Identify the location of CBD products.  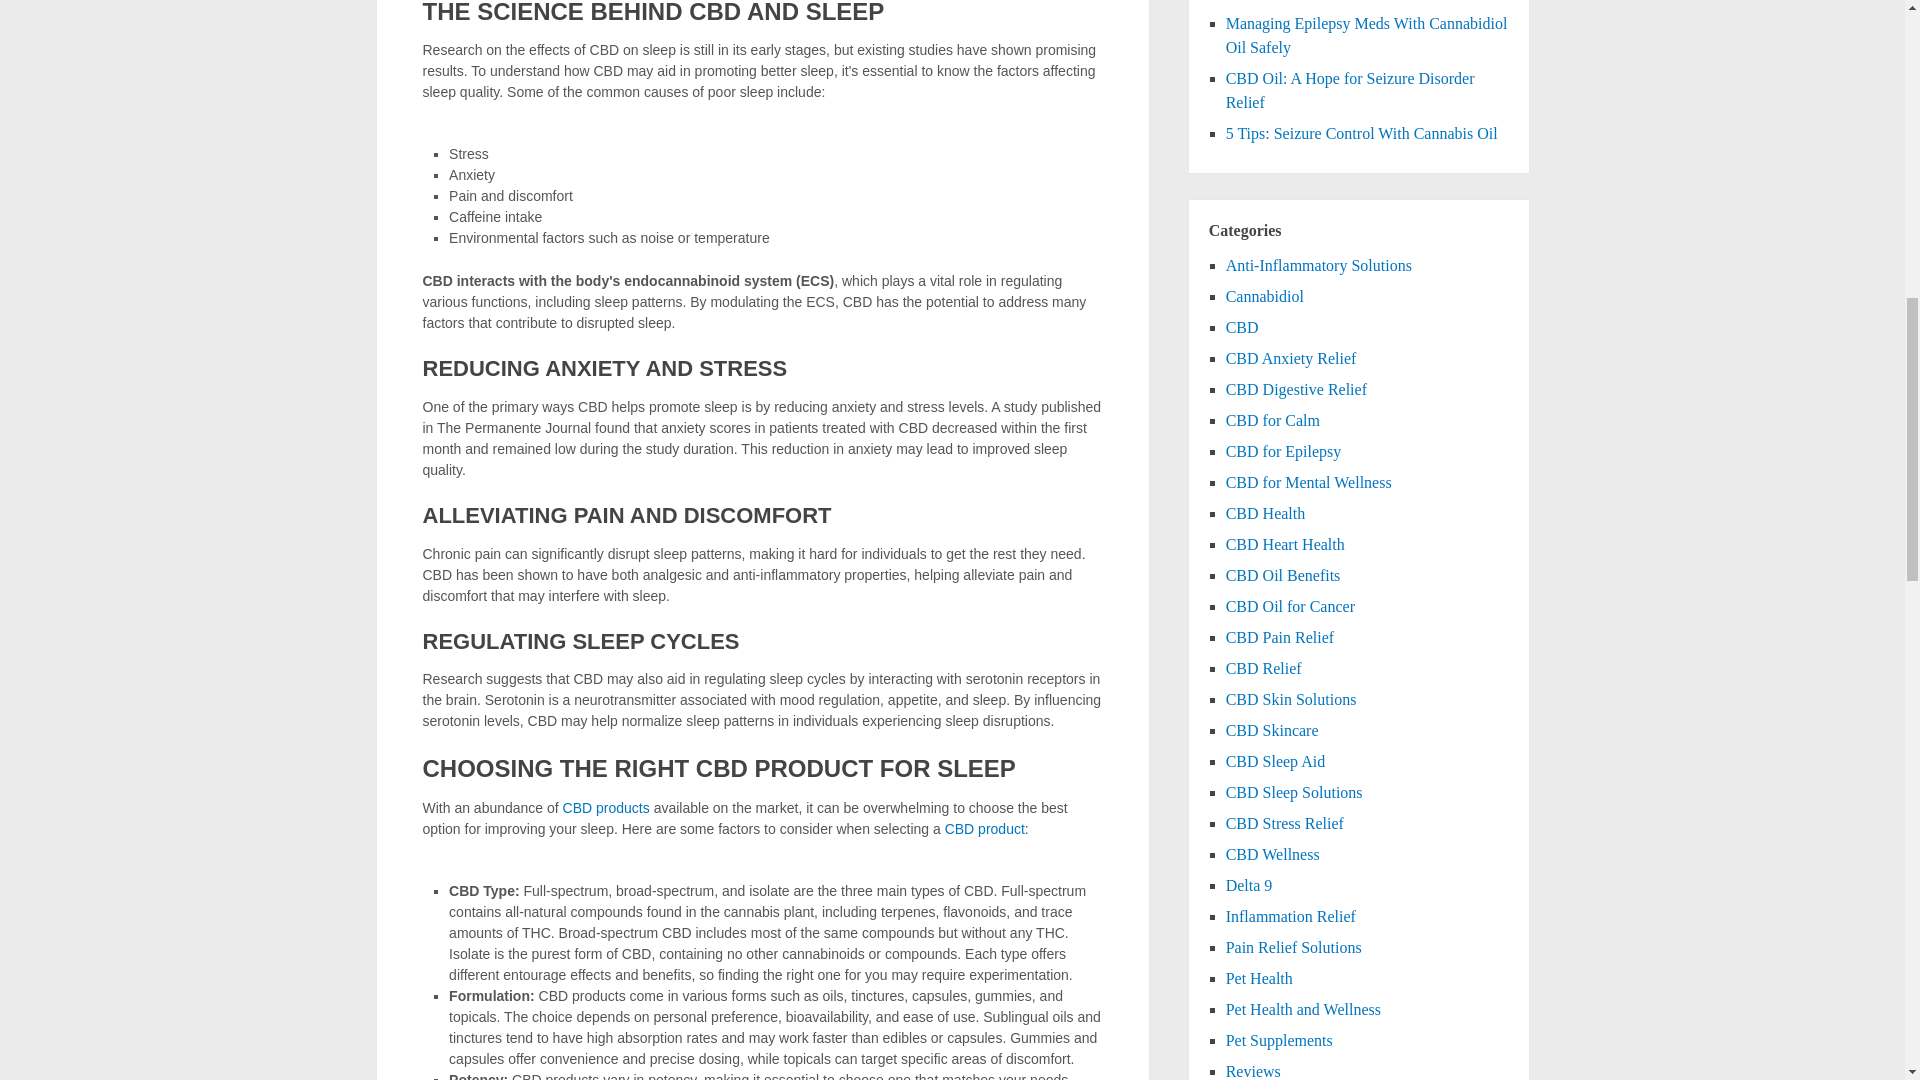
(606, 808).